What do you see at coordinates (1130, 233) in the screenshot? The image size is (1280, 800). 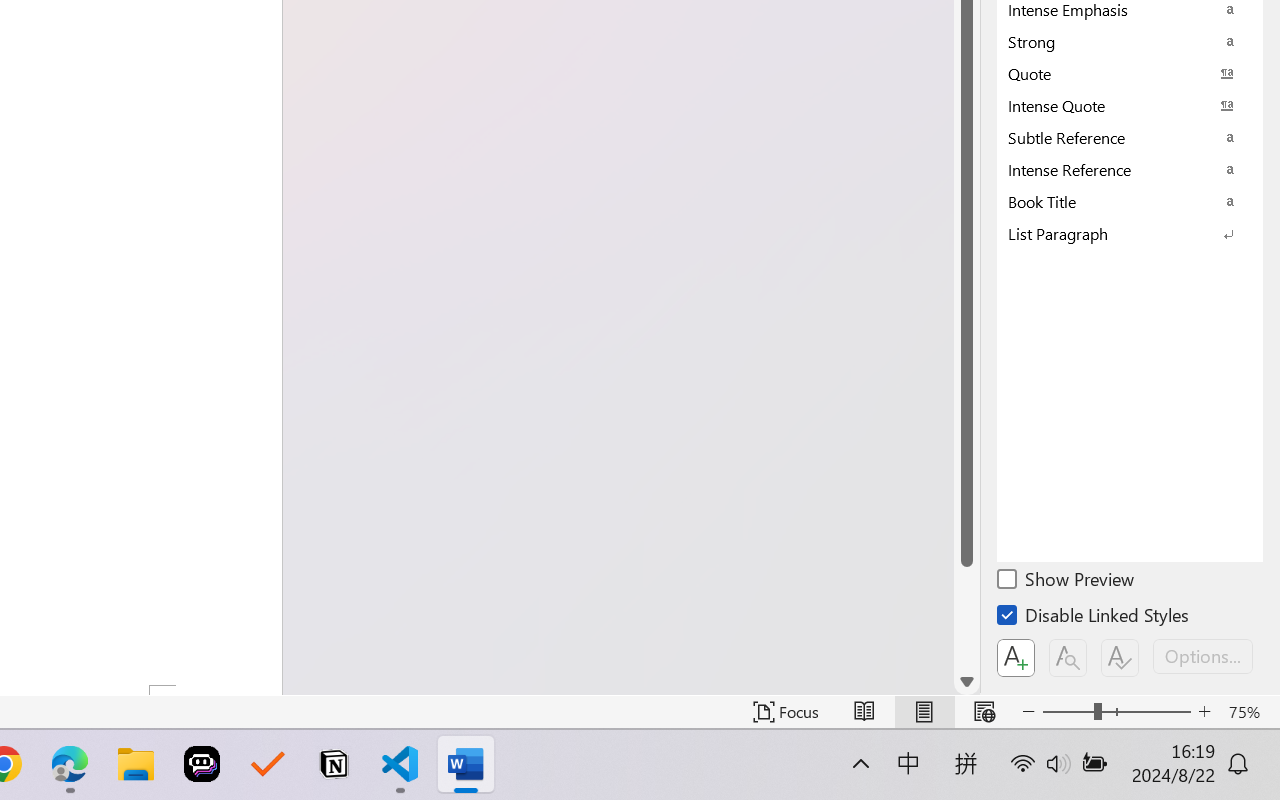 I see `List Paragraph` at bounding box center [1130, 233].